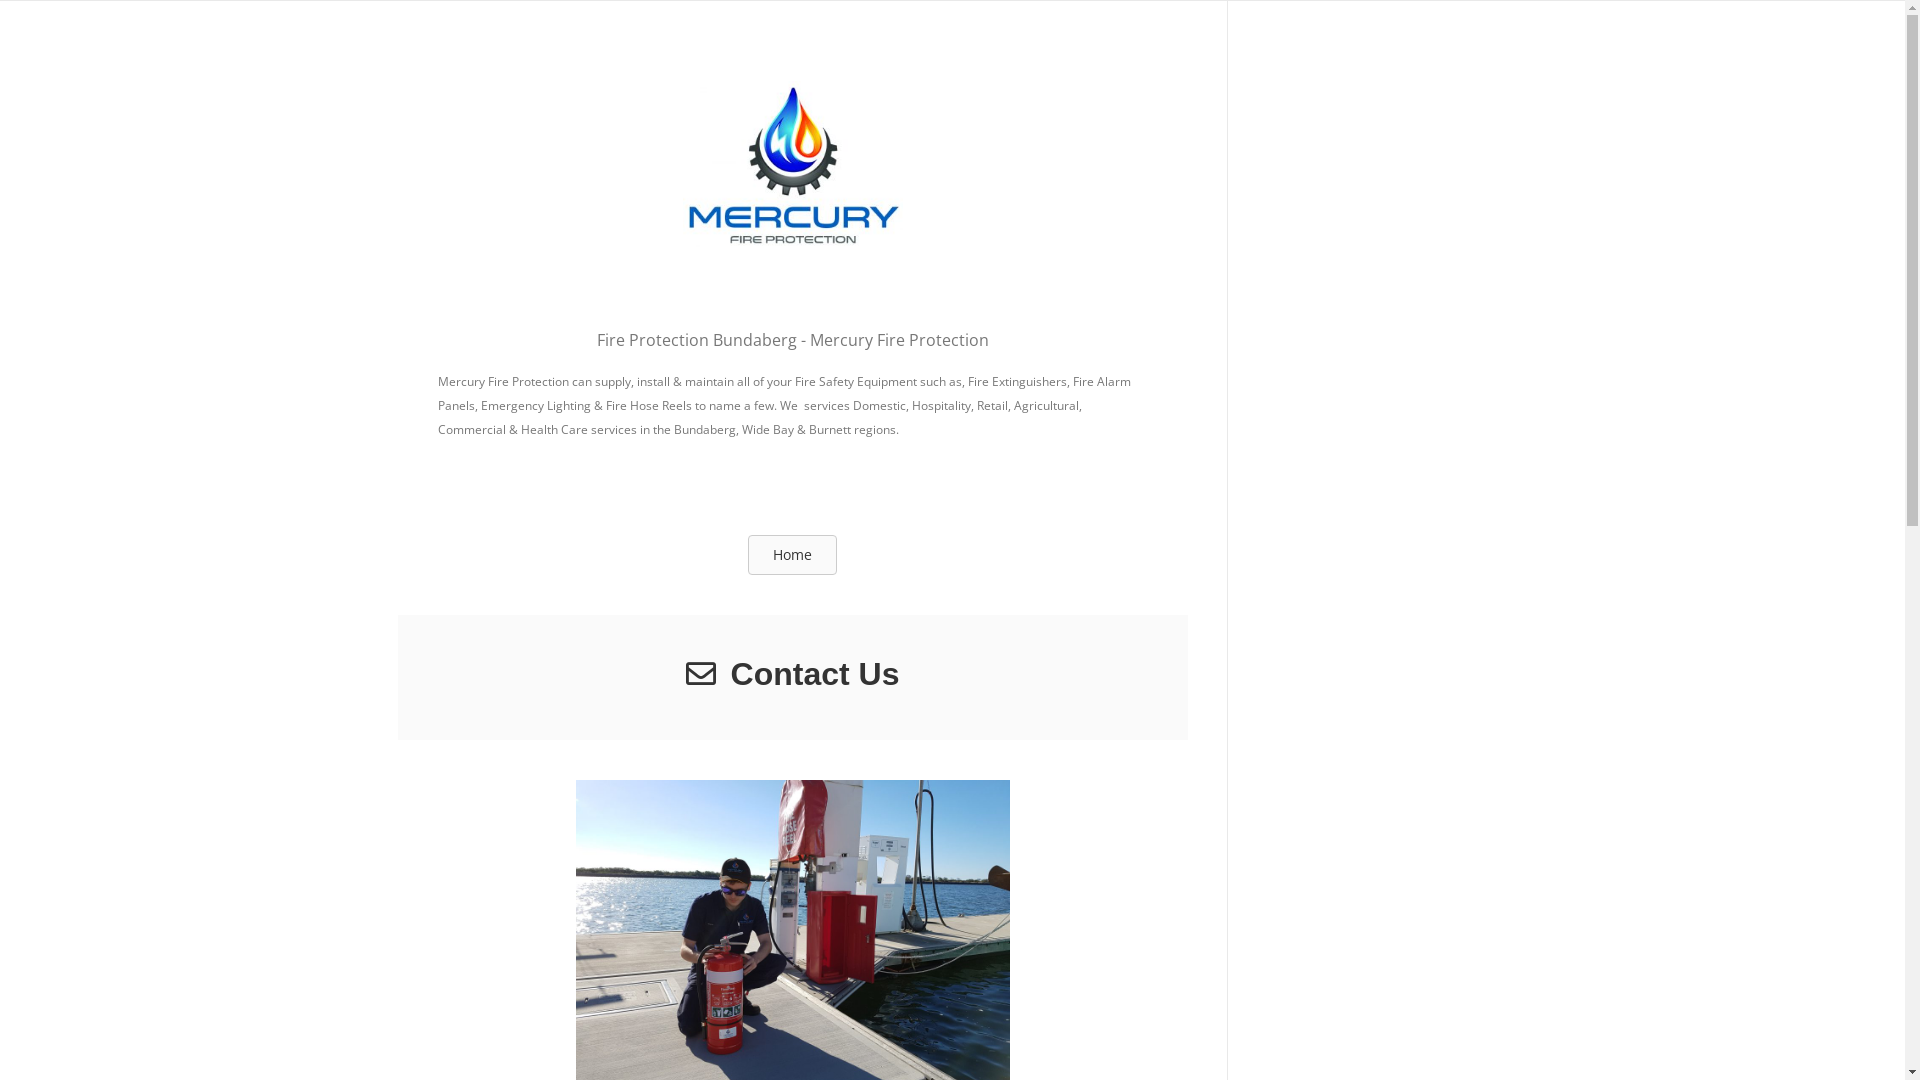 Image resolution: width=1920 pixels, height=1080 pixels. Describe the element at coordinates (792, 164) in the screenshot. I see `Mercury Fire Protection` at that location.